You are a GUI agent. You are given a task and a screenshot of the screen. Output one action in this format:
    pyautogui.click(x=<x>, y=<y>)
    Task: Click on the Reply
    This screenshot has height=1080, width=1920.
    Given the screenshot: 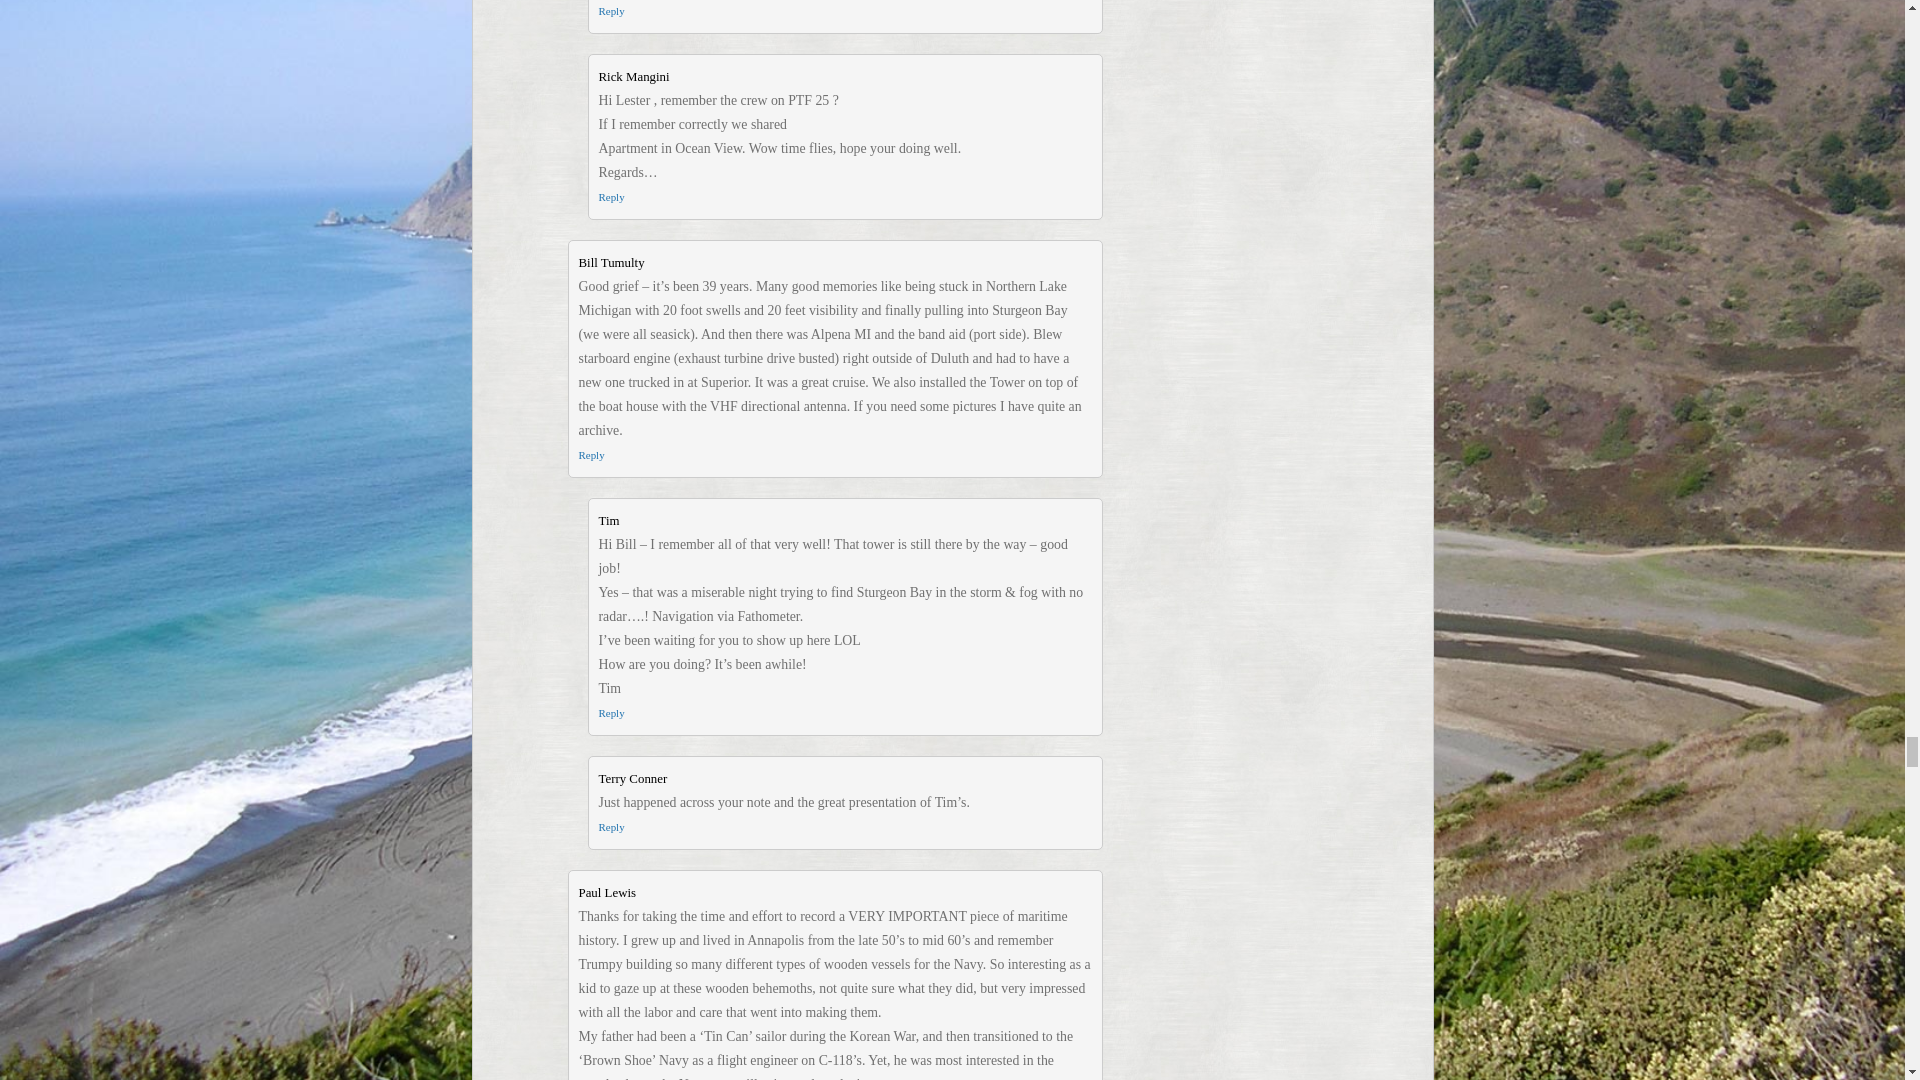 What is the action you would take?
    pyautogui.click(x=610, y=713)
    